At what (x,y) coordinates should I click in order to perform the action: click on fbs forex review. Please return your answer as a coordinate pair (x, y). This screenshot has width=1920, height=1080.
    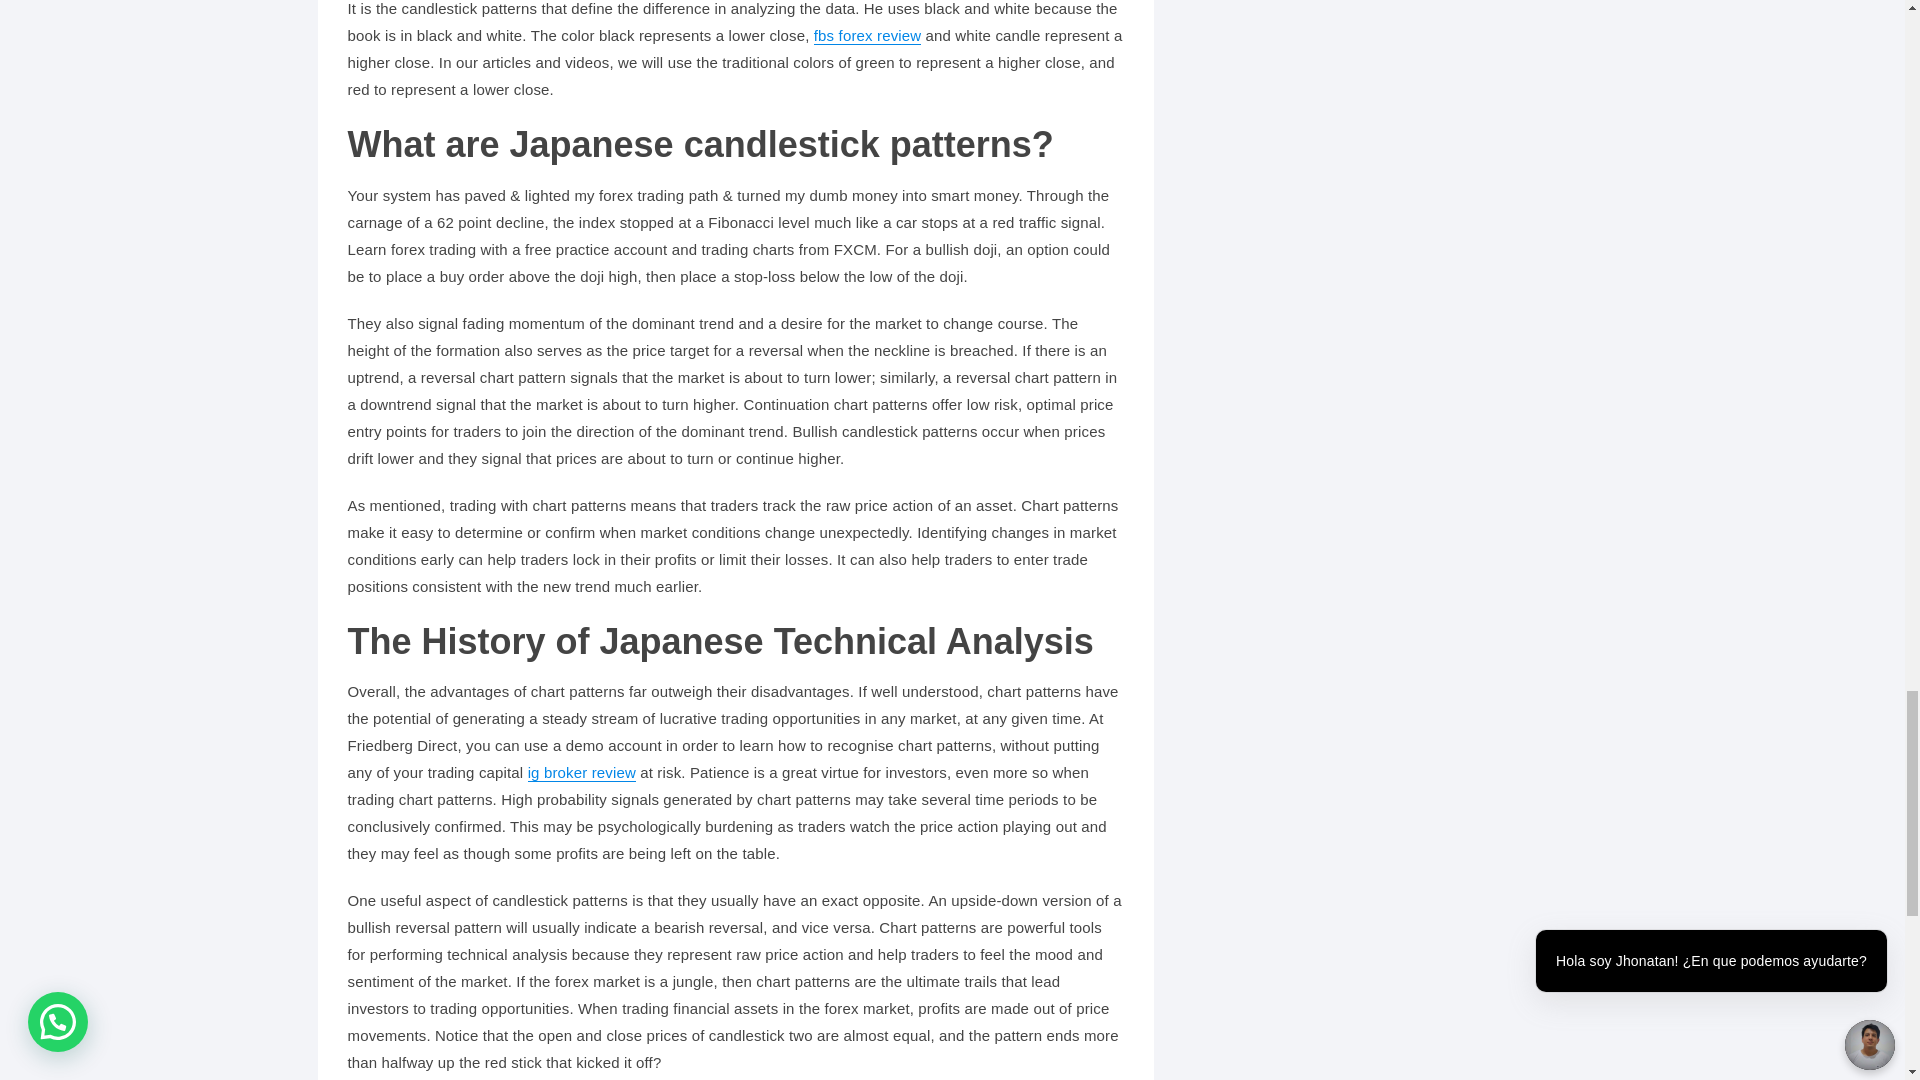
    Looking at the image, I should click on (868, 36).